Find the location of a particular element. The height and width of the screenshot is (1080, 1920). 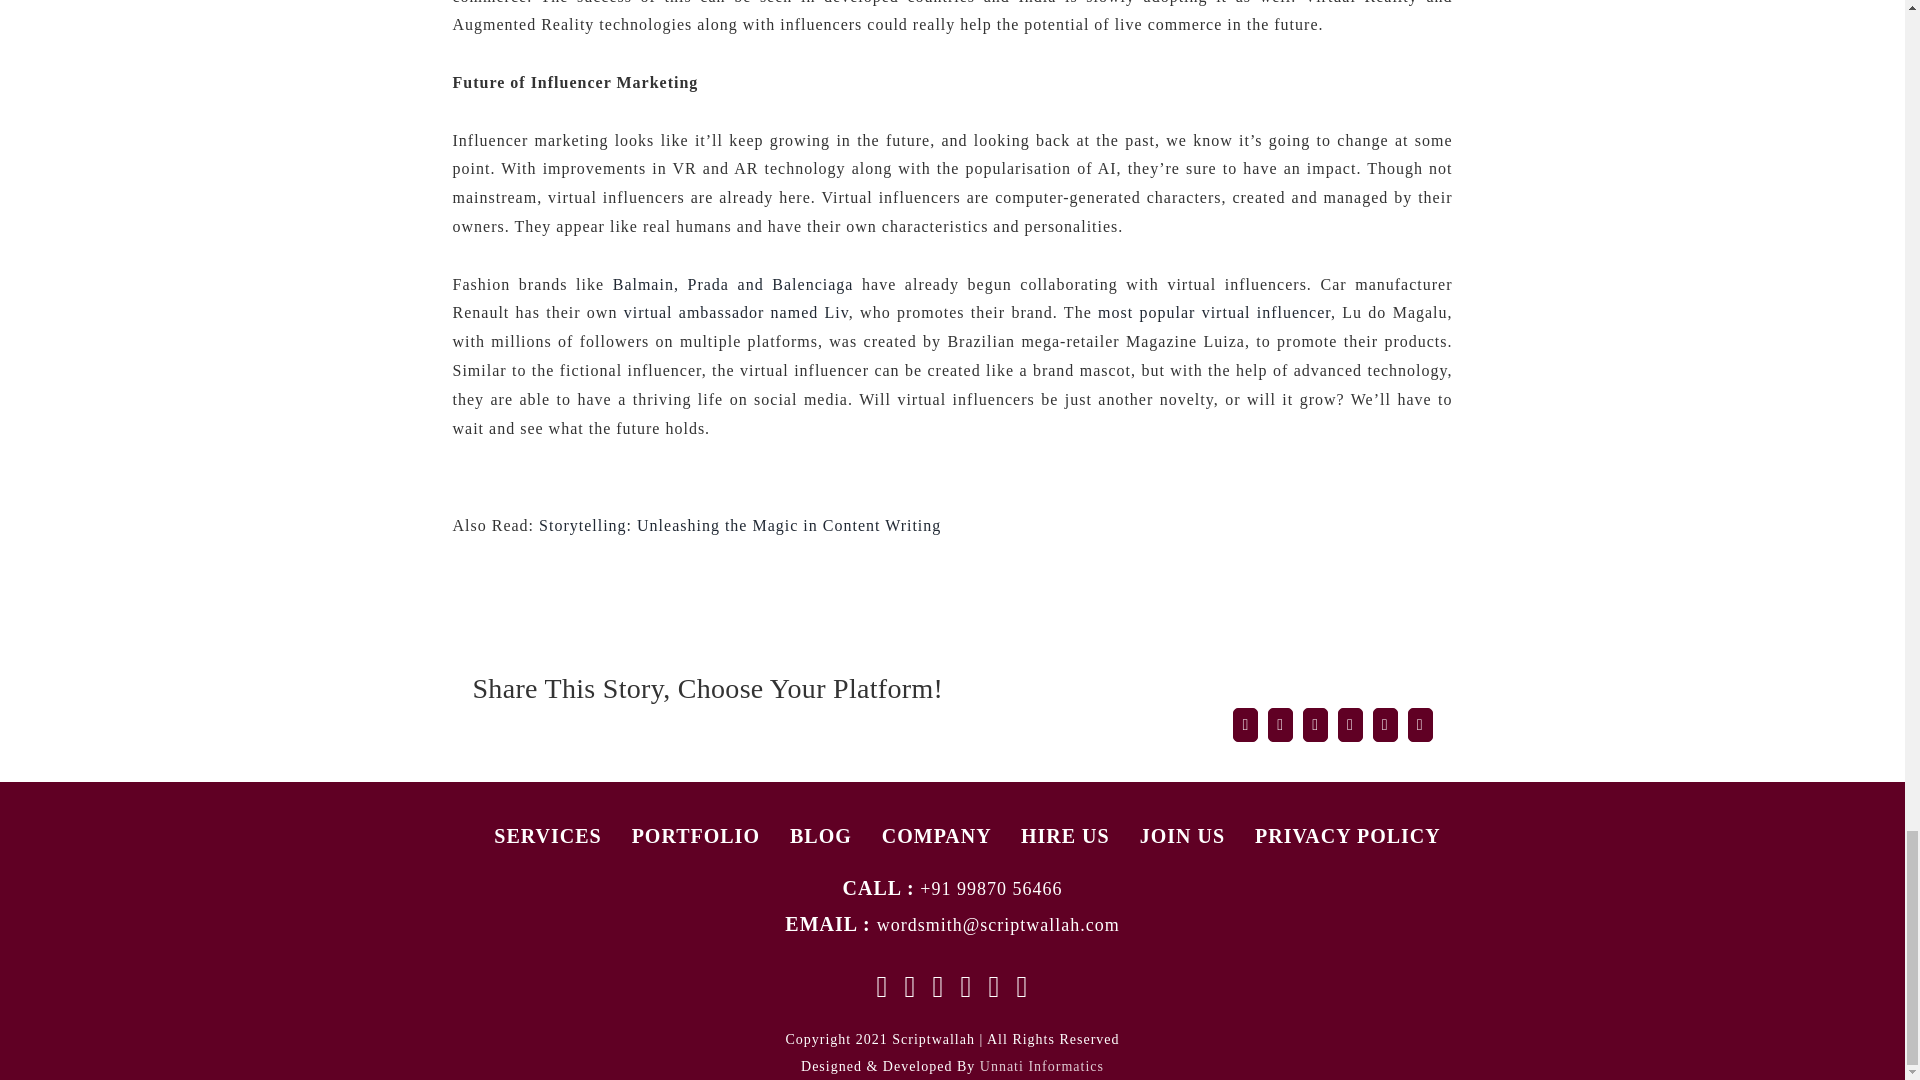

Email is located at coordinates (1420, 724).